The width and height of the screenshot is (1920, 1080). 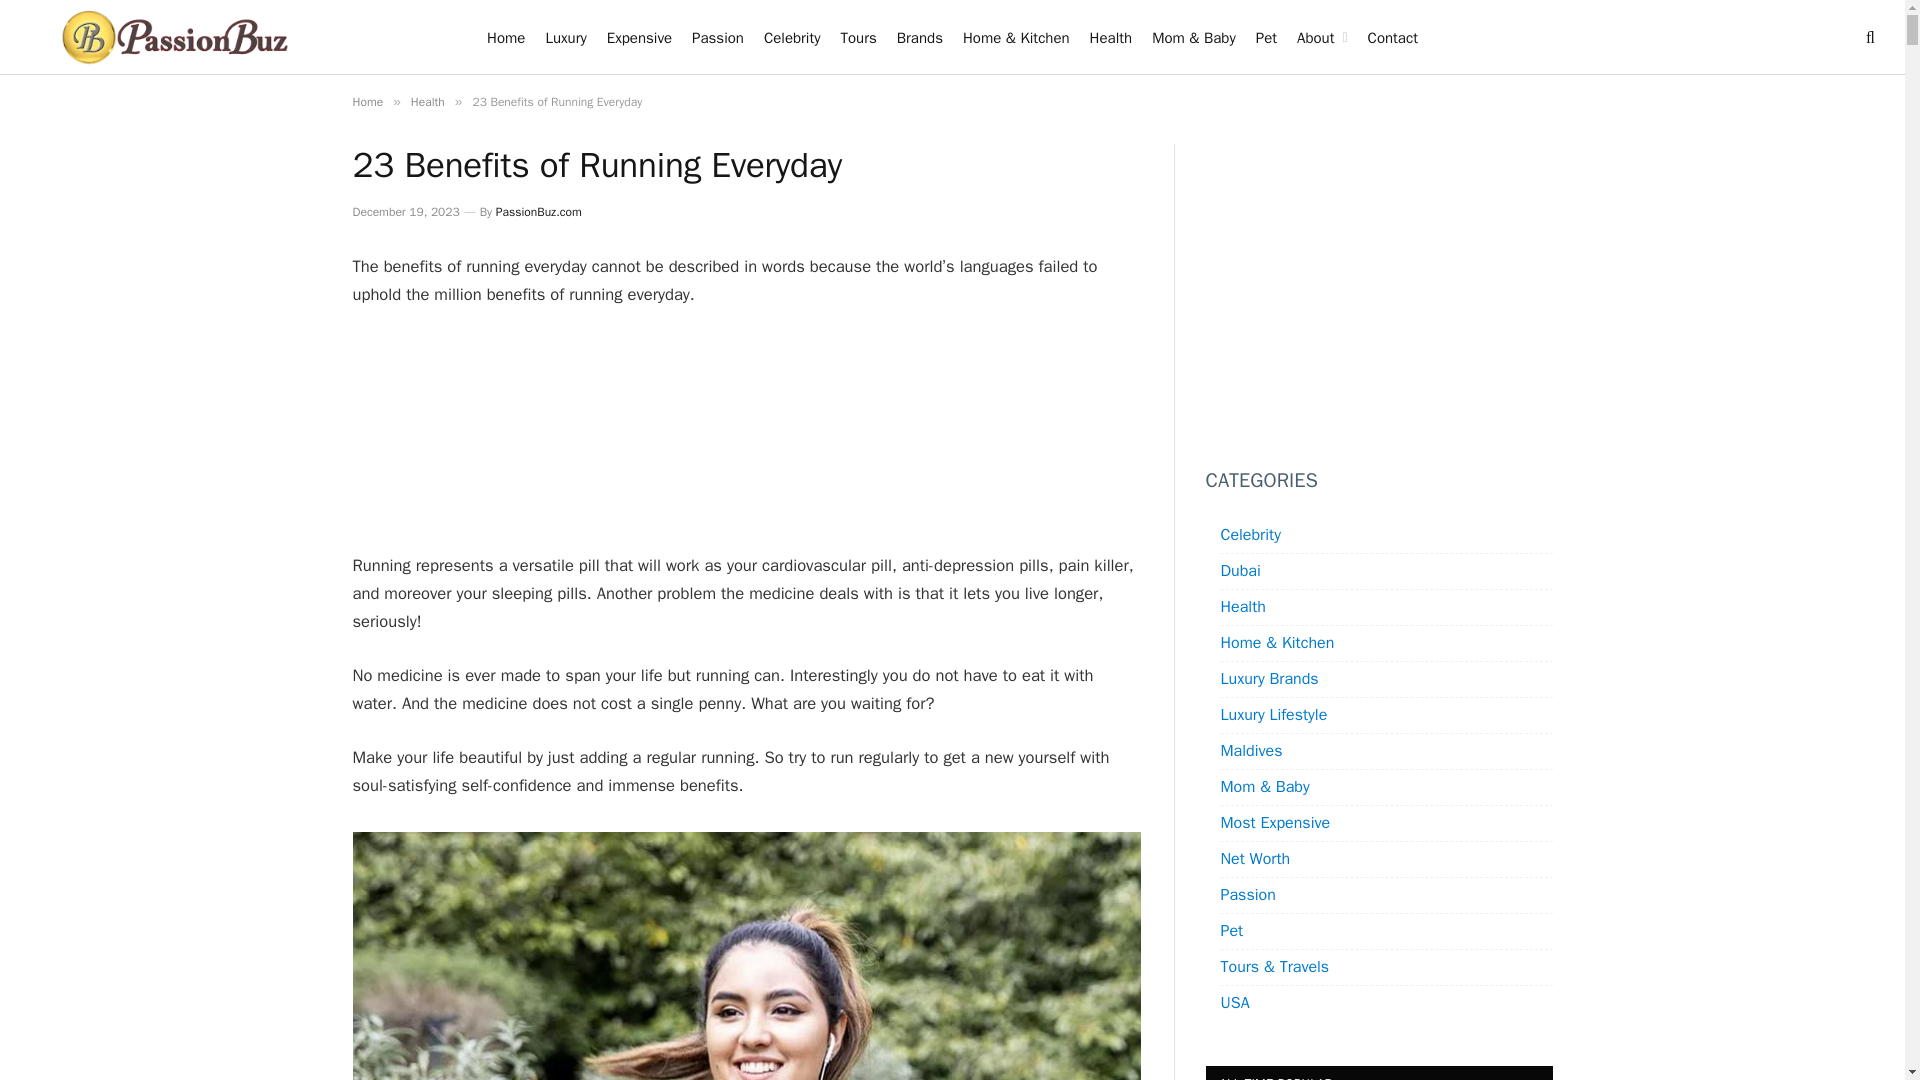 I want to click on PassionBuz.com, so click(x=538, y=212).